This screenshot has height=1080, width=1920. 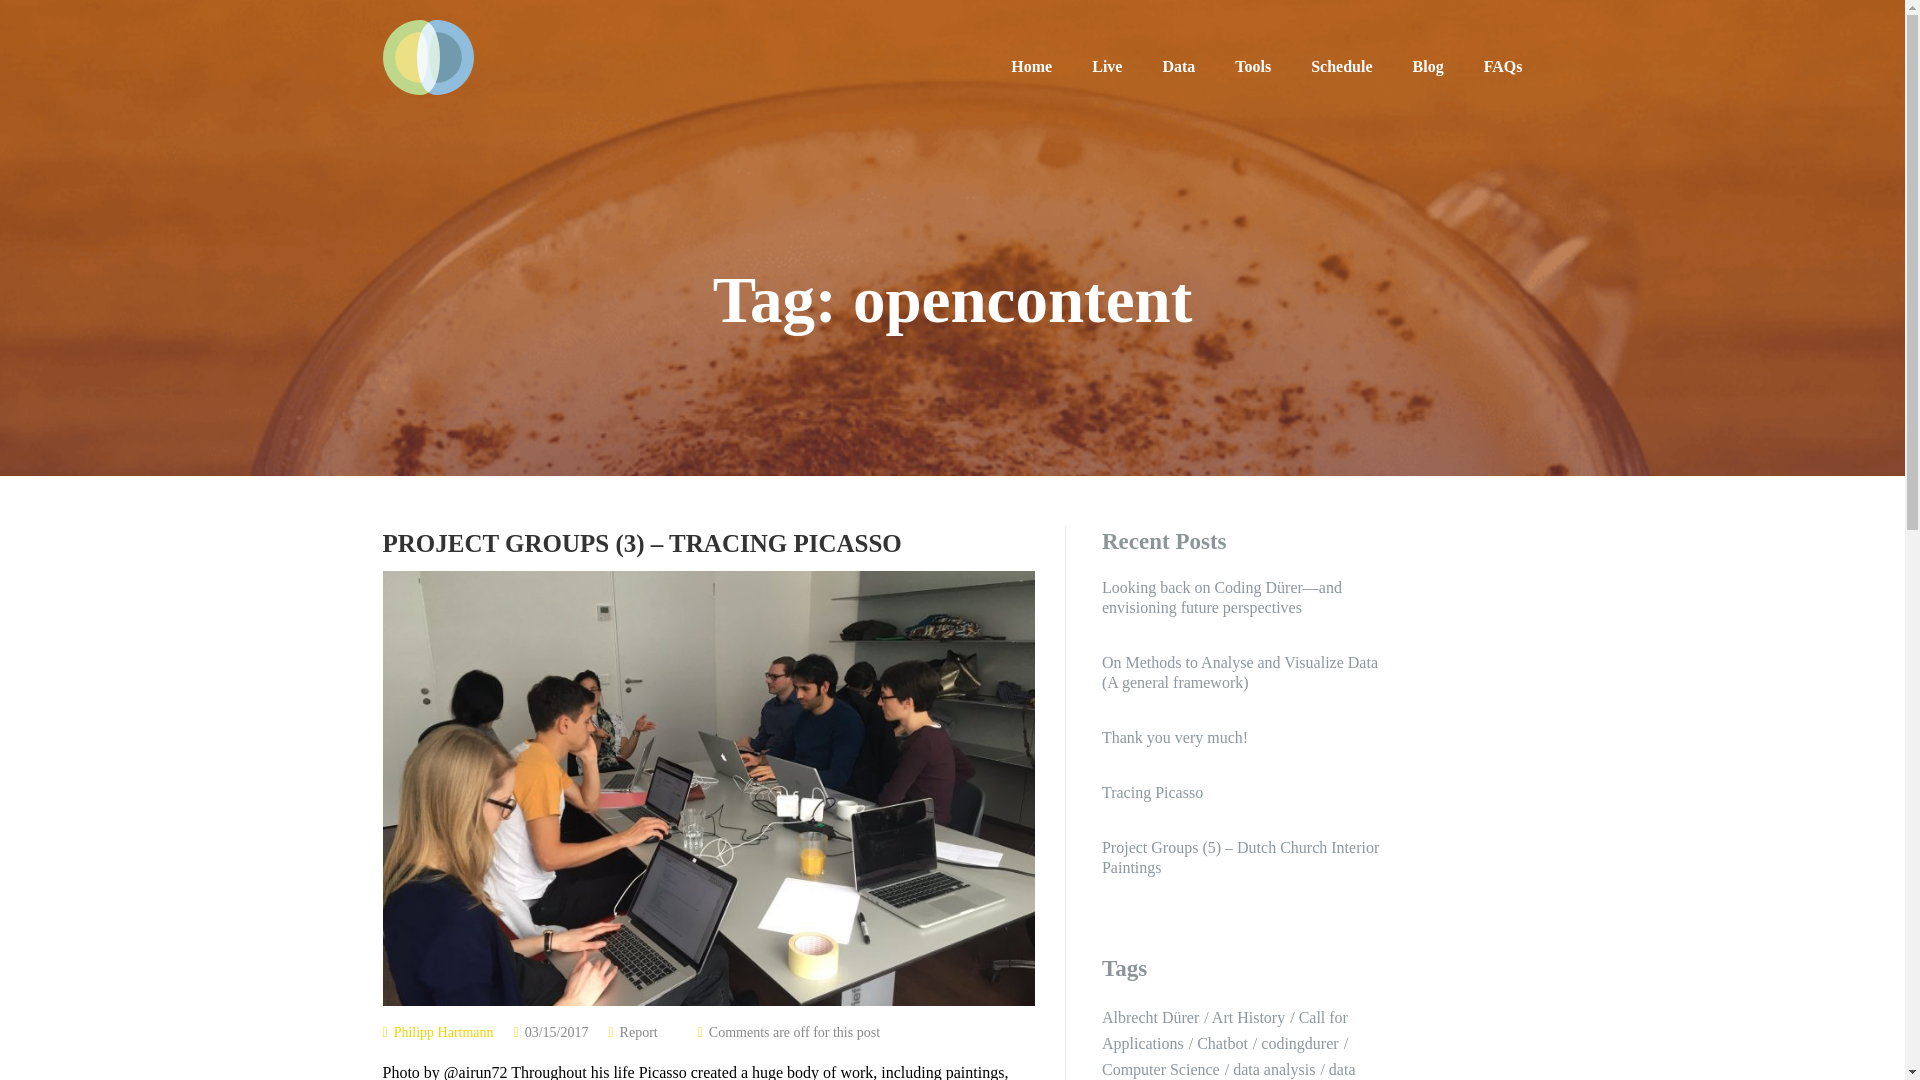 I want to click on Computer Science, so click(x=1165, y=1068).